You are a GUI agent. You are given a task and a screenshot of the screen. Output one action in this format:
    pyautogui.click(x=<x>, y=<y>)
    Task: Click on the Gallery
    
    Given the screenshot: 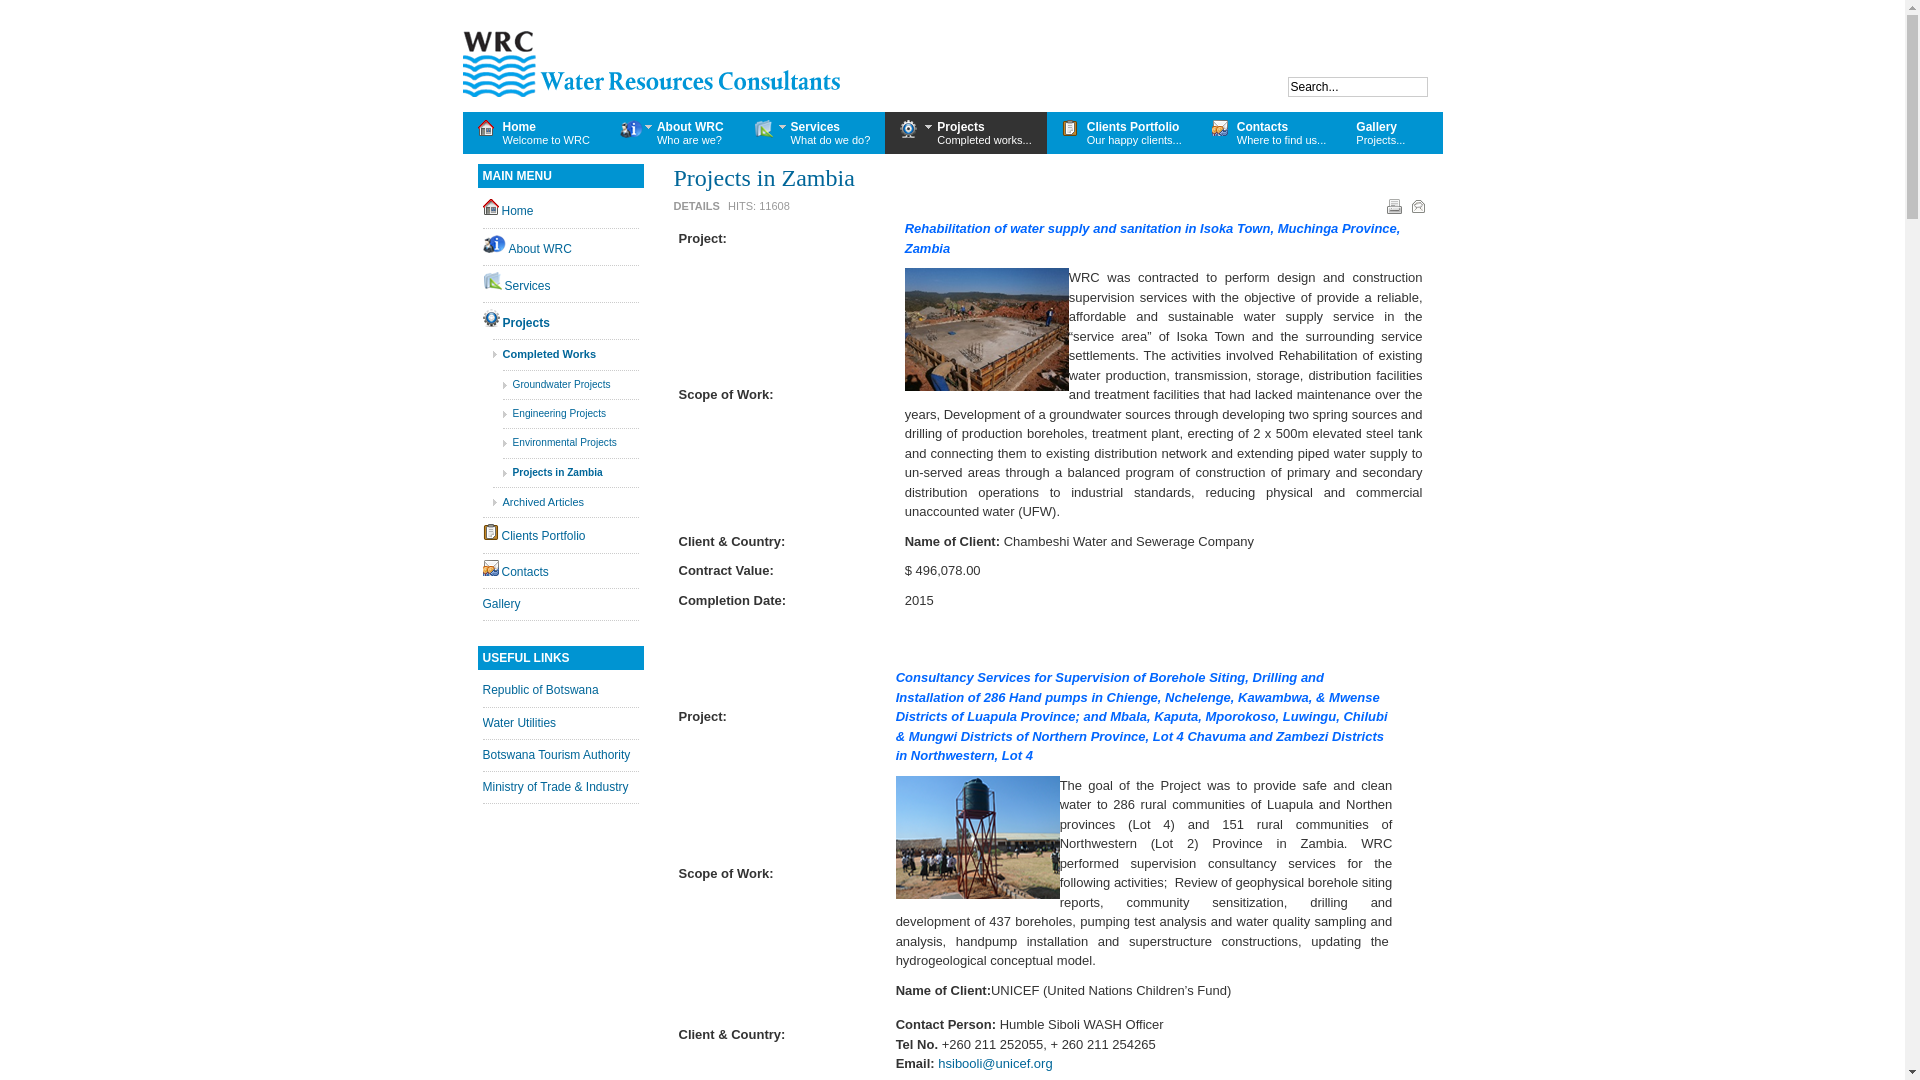 What is the action you would take?
    pyautogui.click(x=560, y=604)
    